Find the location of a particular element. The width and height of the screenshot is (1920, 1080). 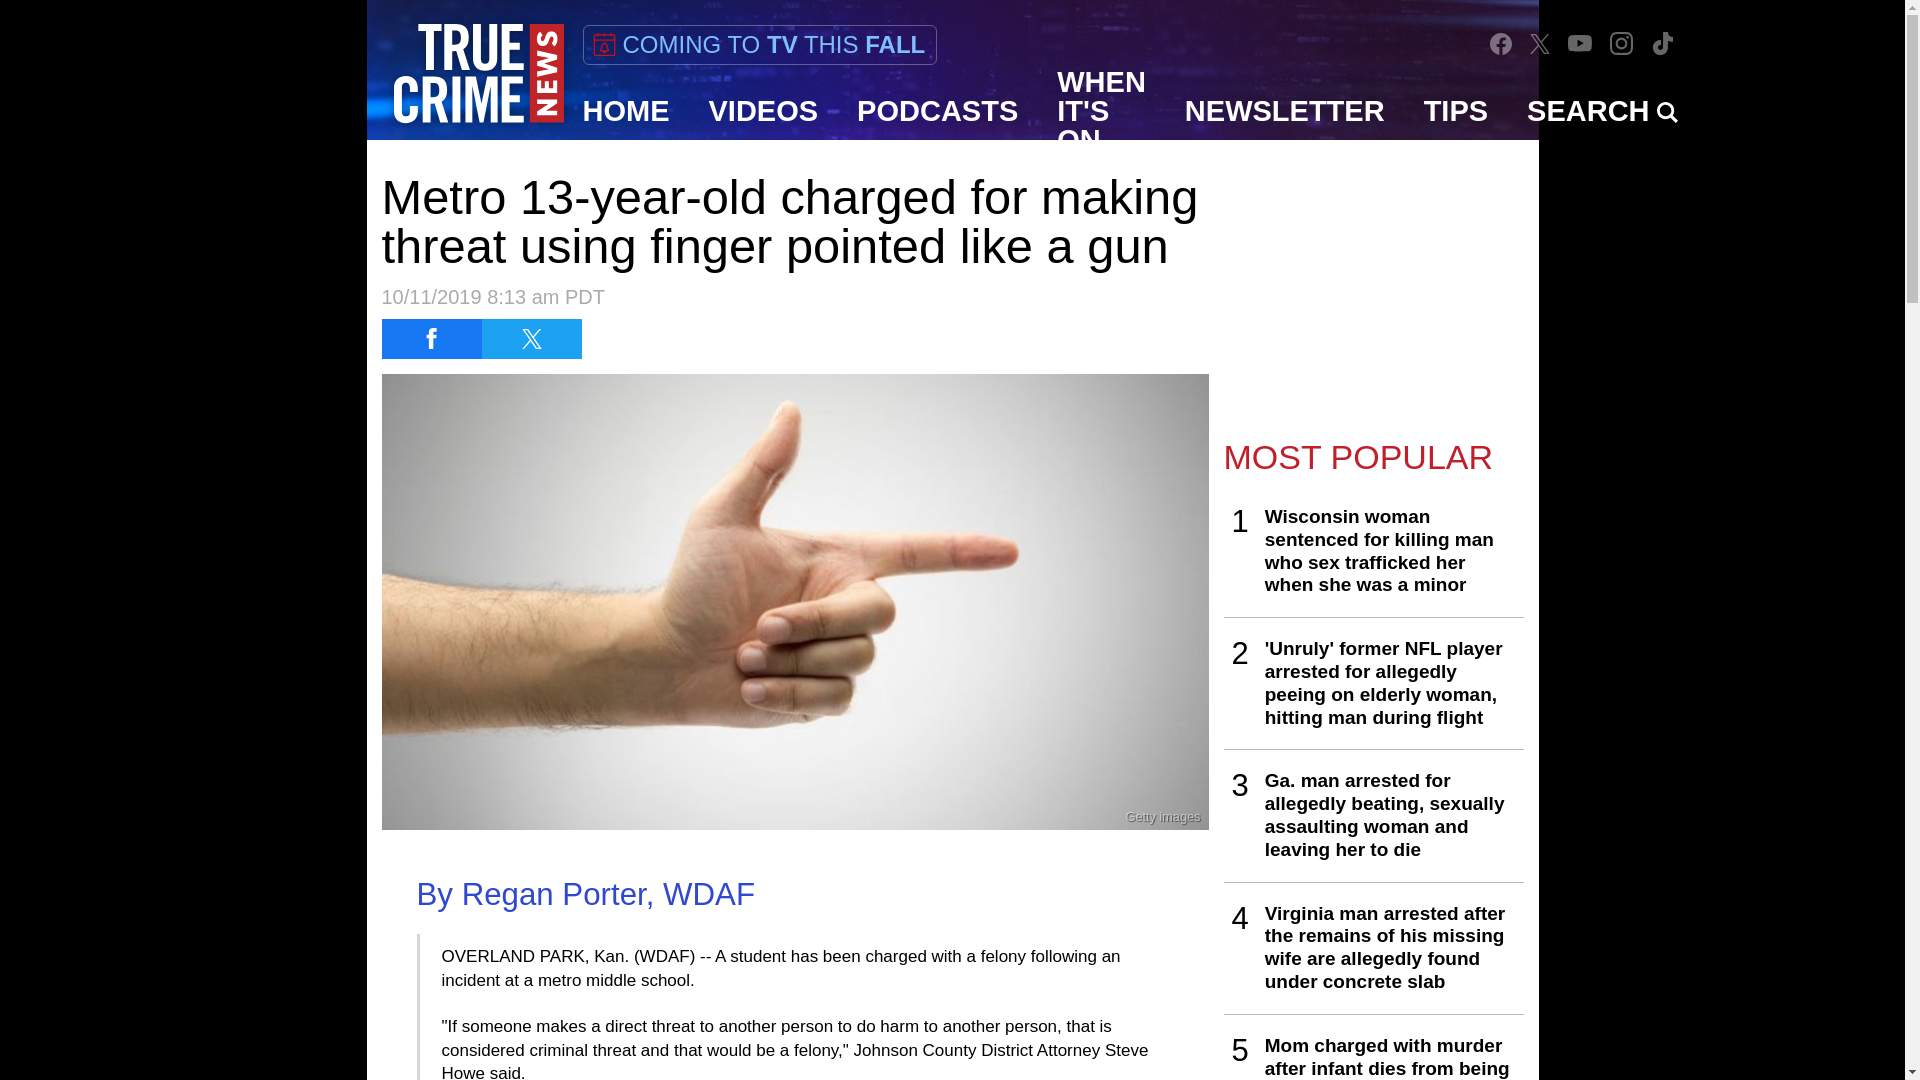

TikTok is located at coordinates (1662, 44).